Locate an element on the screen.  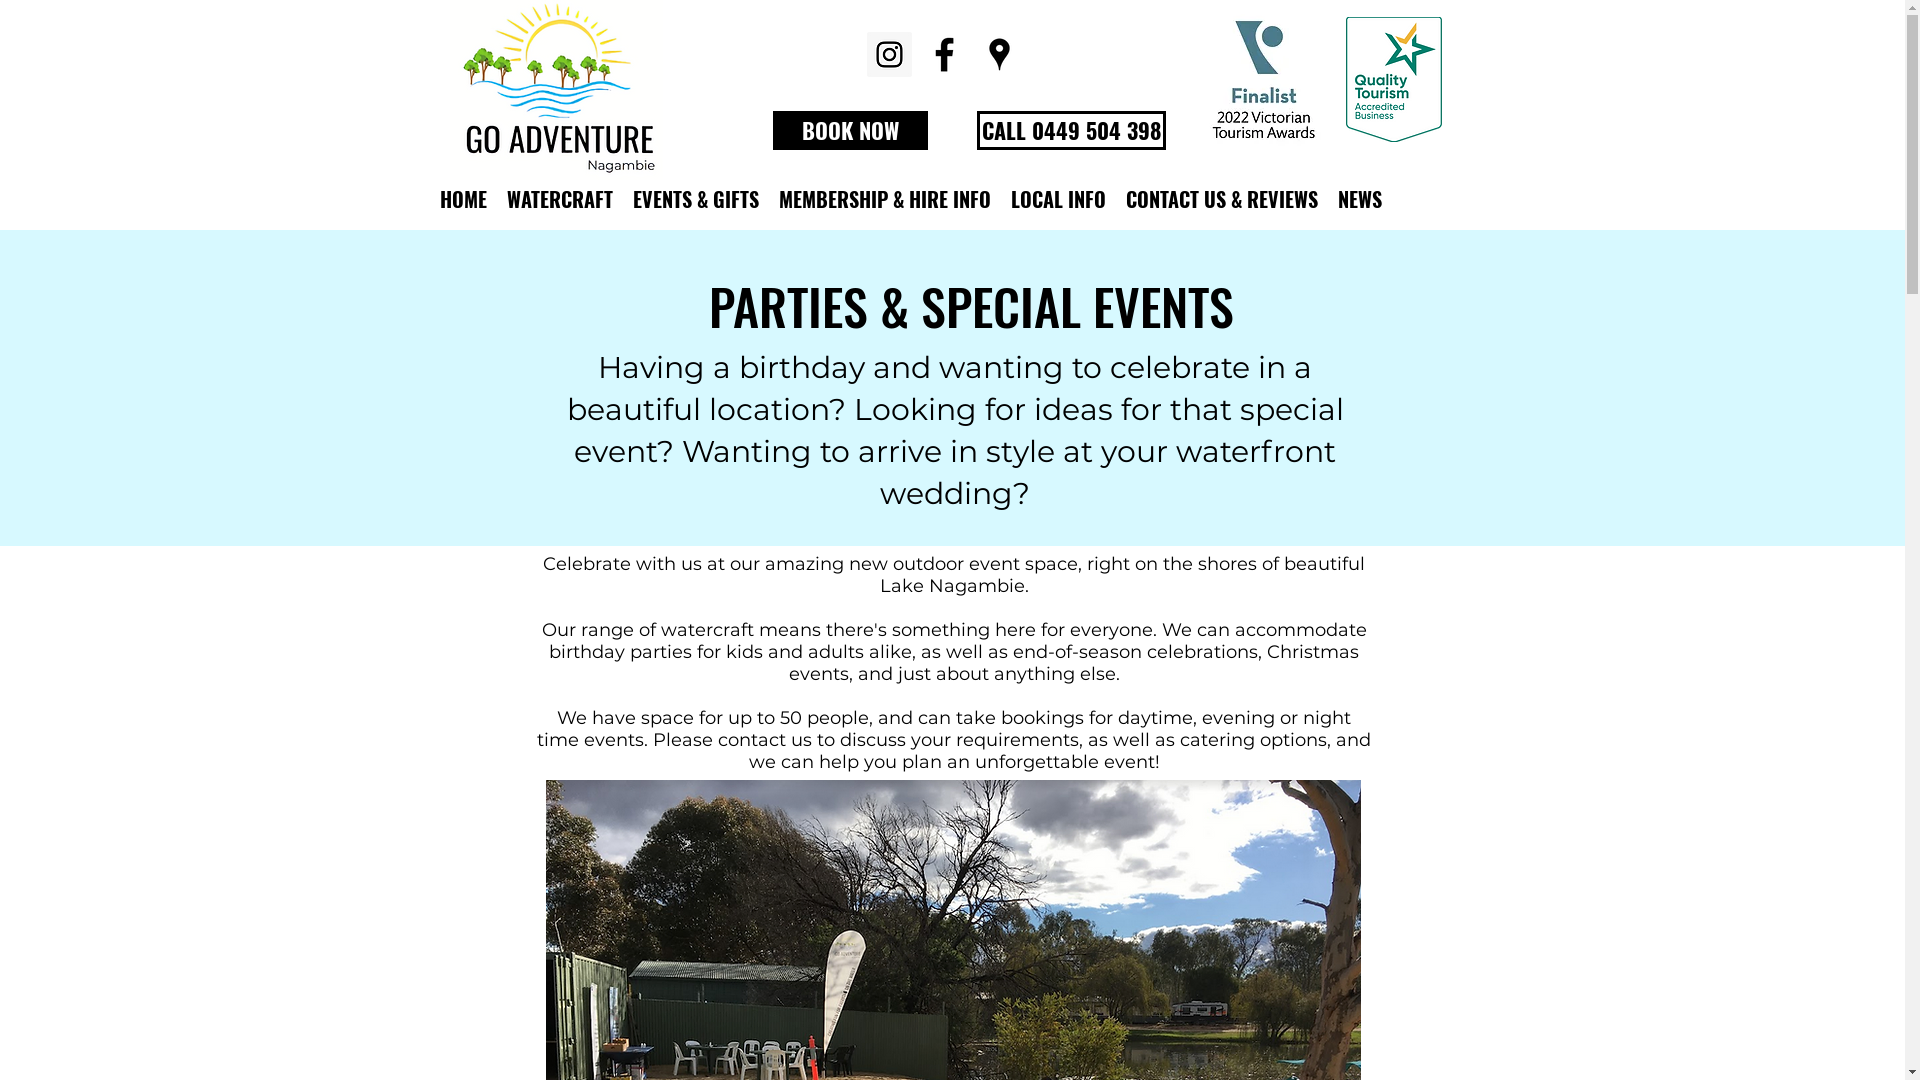
CALL 0449 504 398 is located at coordinates (1070, 130).